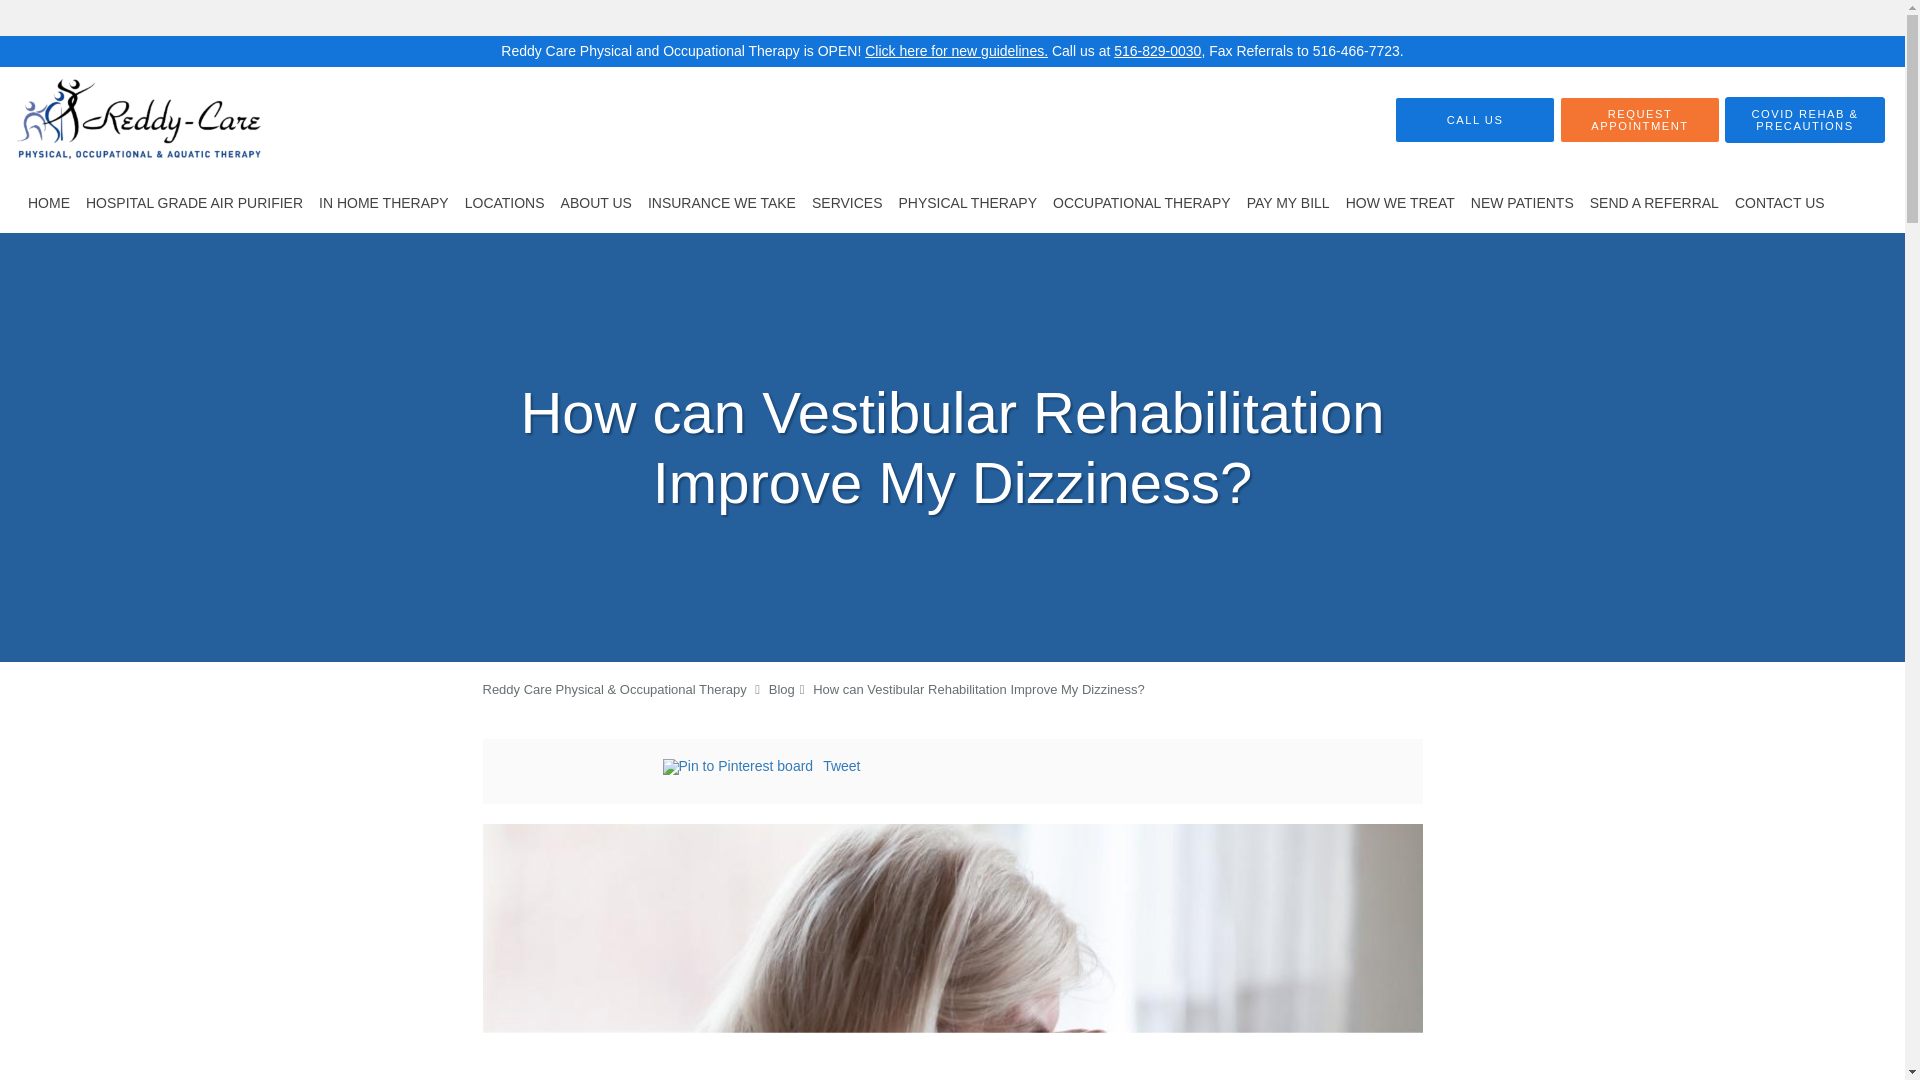 The width and height of the screenshot is (1920, 1080). Describe the element at coordinates (504, 202) in the screenshot. I see `LOCATIONS` at that location.